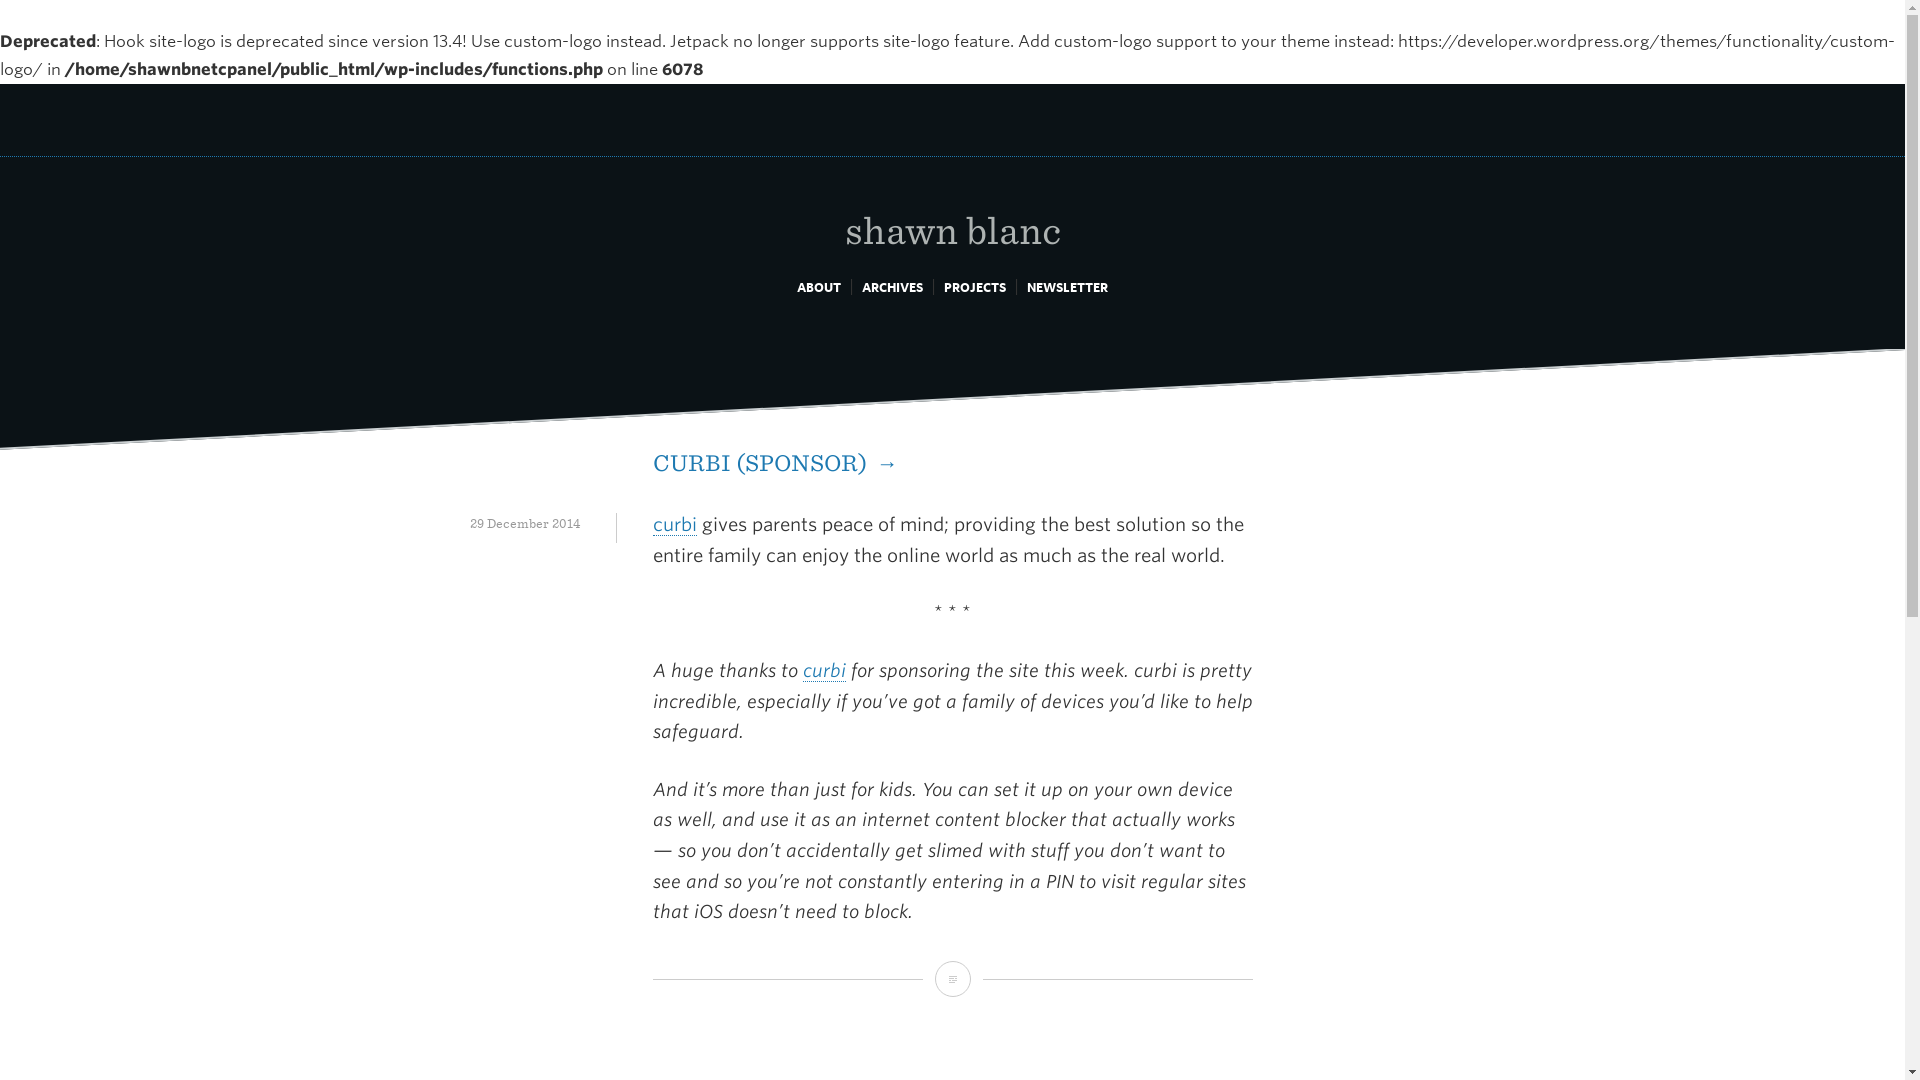 The height and width of the screenshot is (1080, 1920). Describe the element at coordinates (952, 208) in the screenshot. I see `shawn blanc` at that location.